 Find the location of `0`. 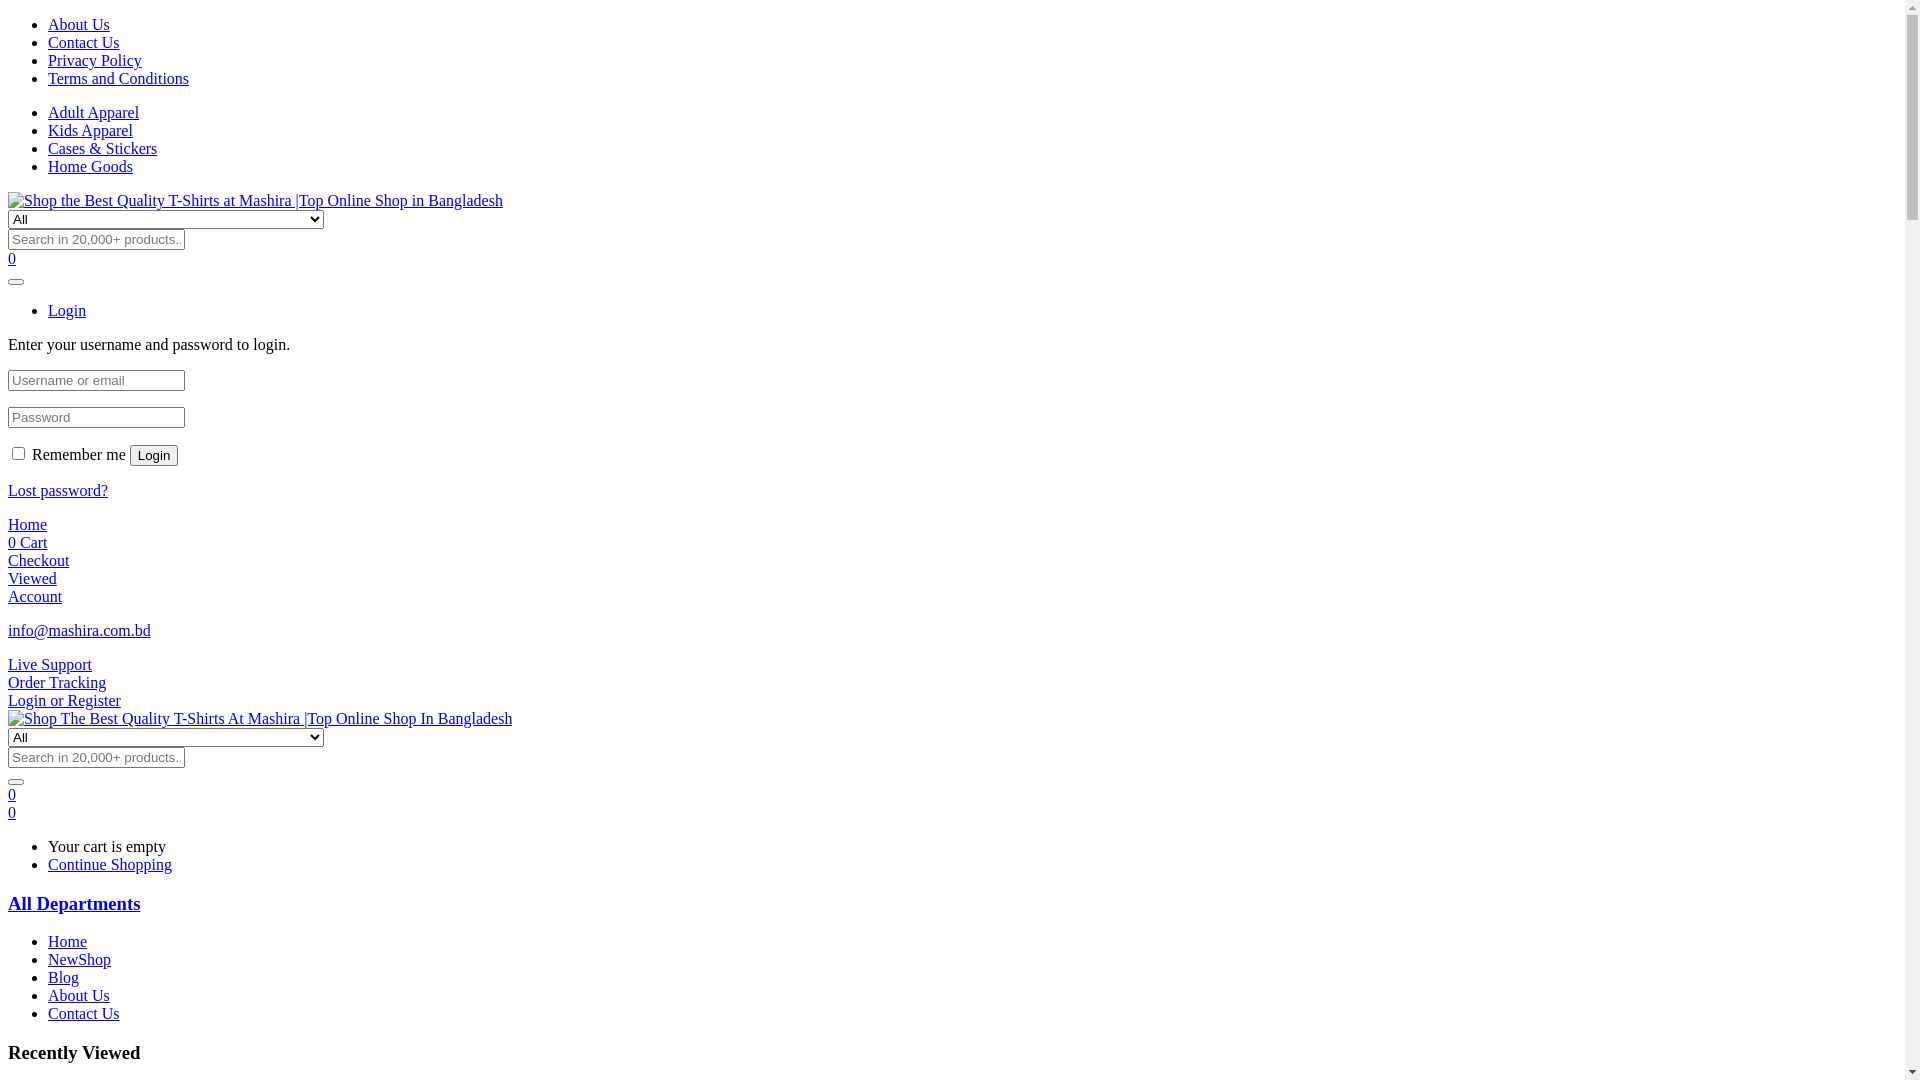

0 is located at coordinates (12, 812).